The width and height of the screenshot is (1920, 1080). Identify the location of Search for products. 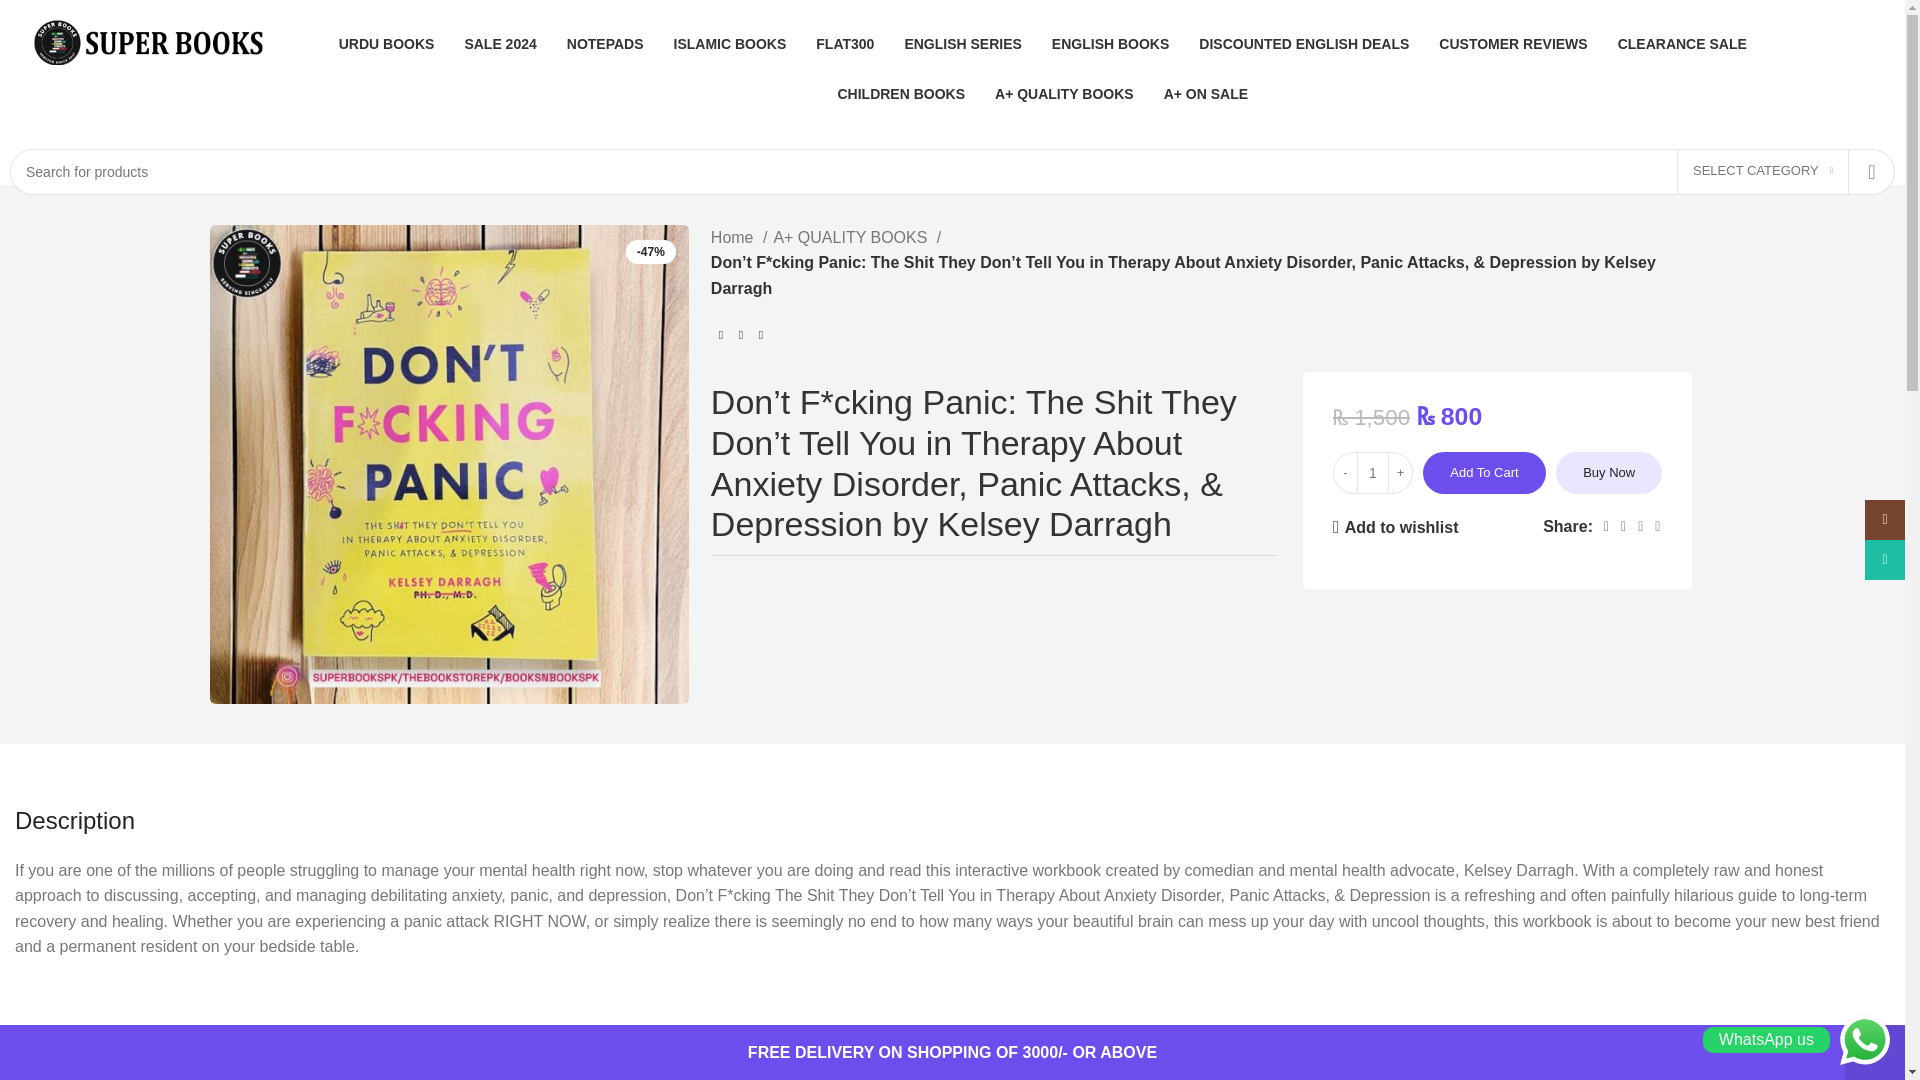
(952, 172).